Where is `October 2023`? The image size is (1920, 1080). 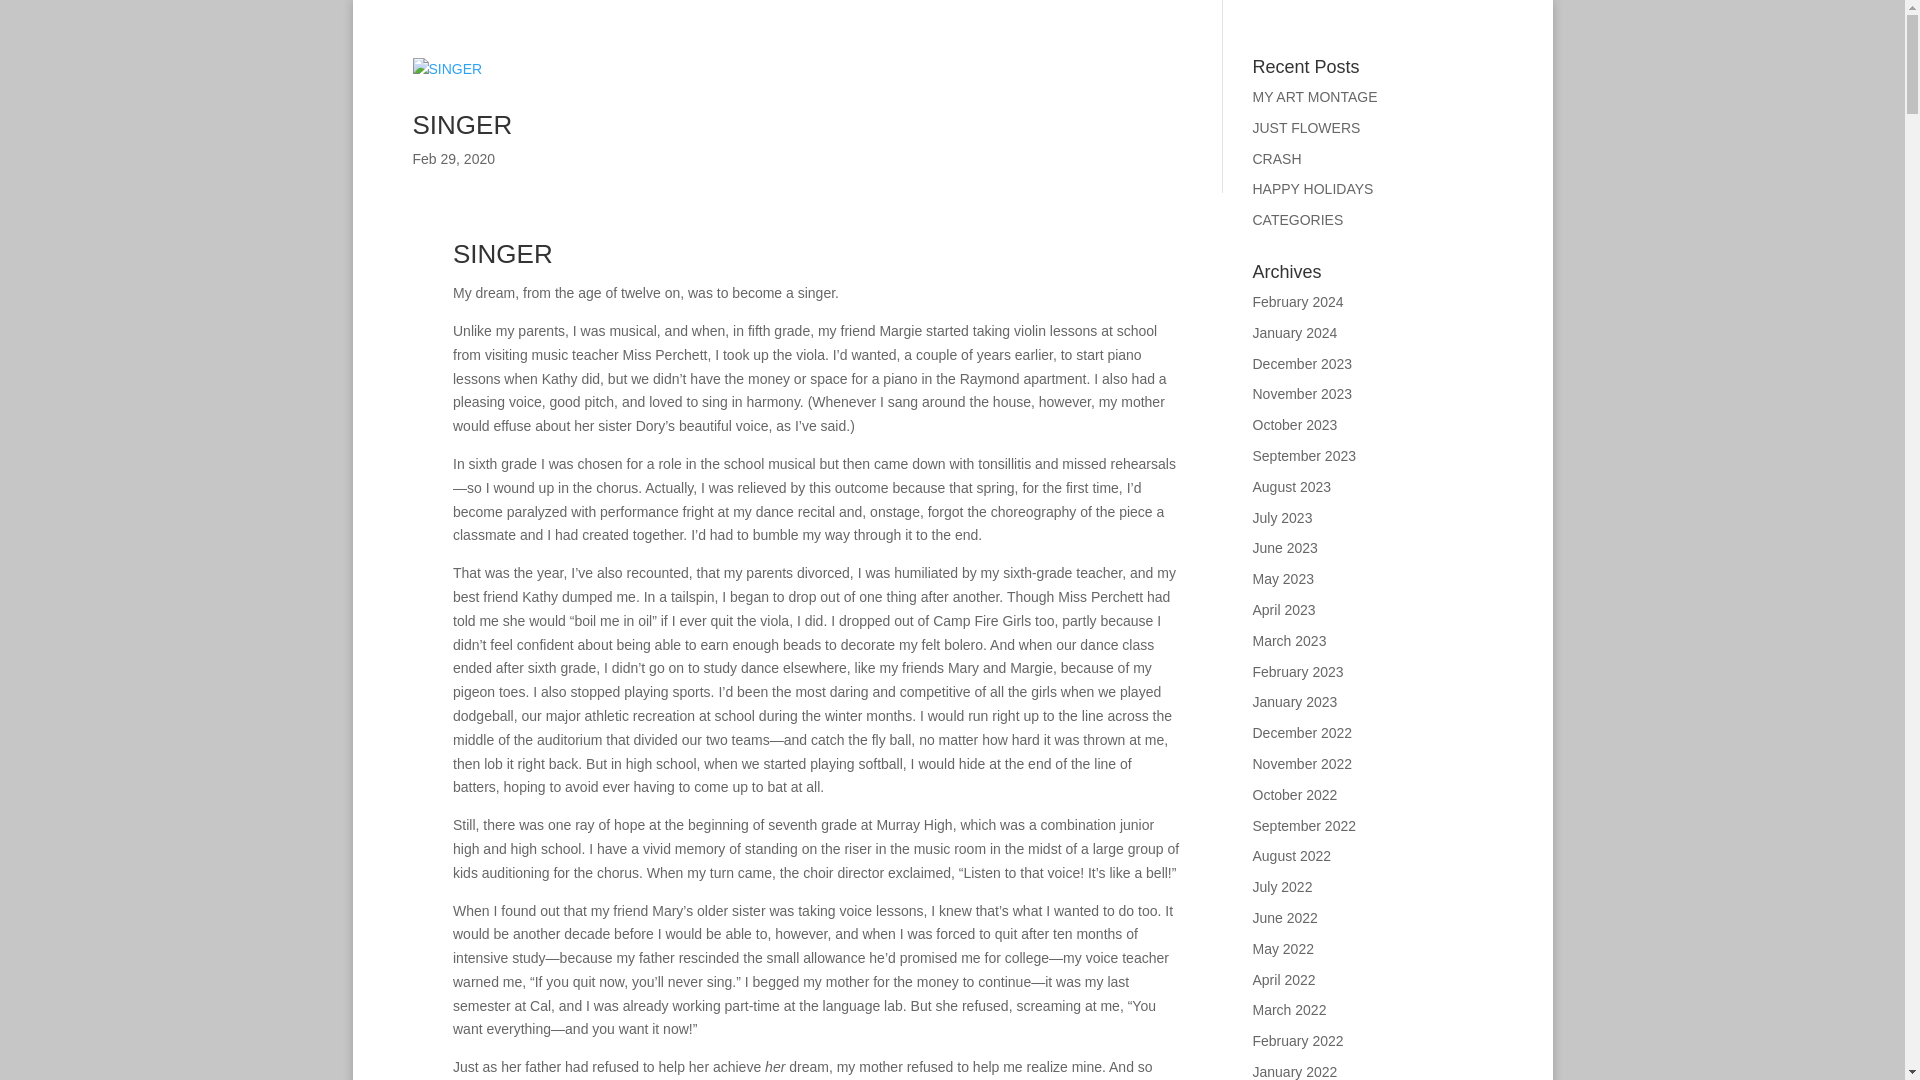 October 2023 is located at coordinates (1294, 424).